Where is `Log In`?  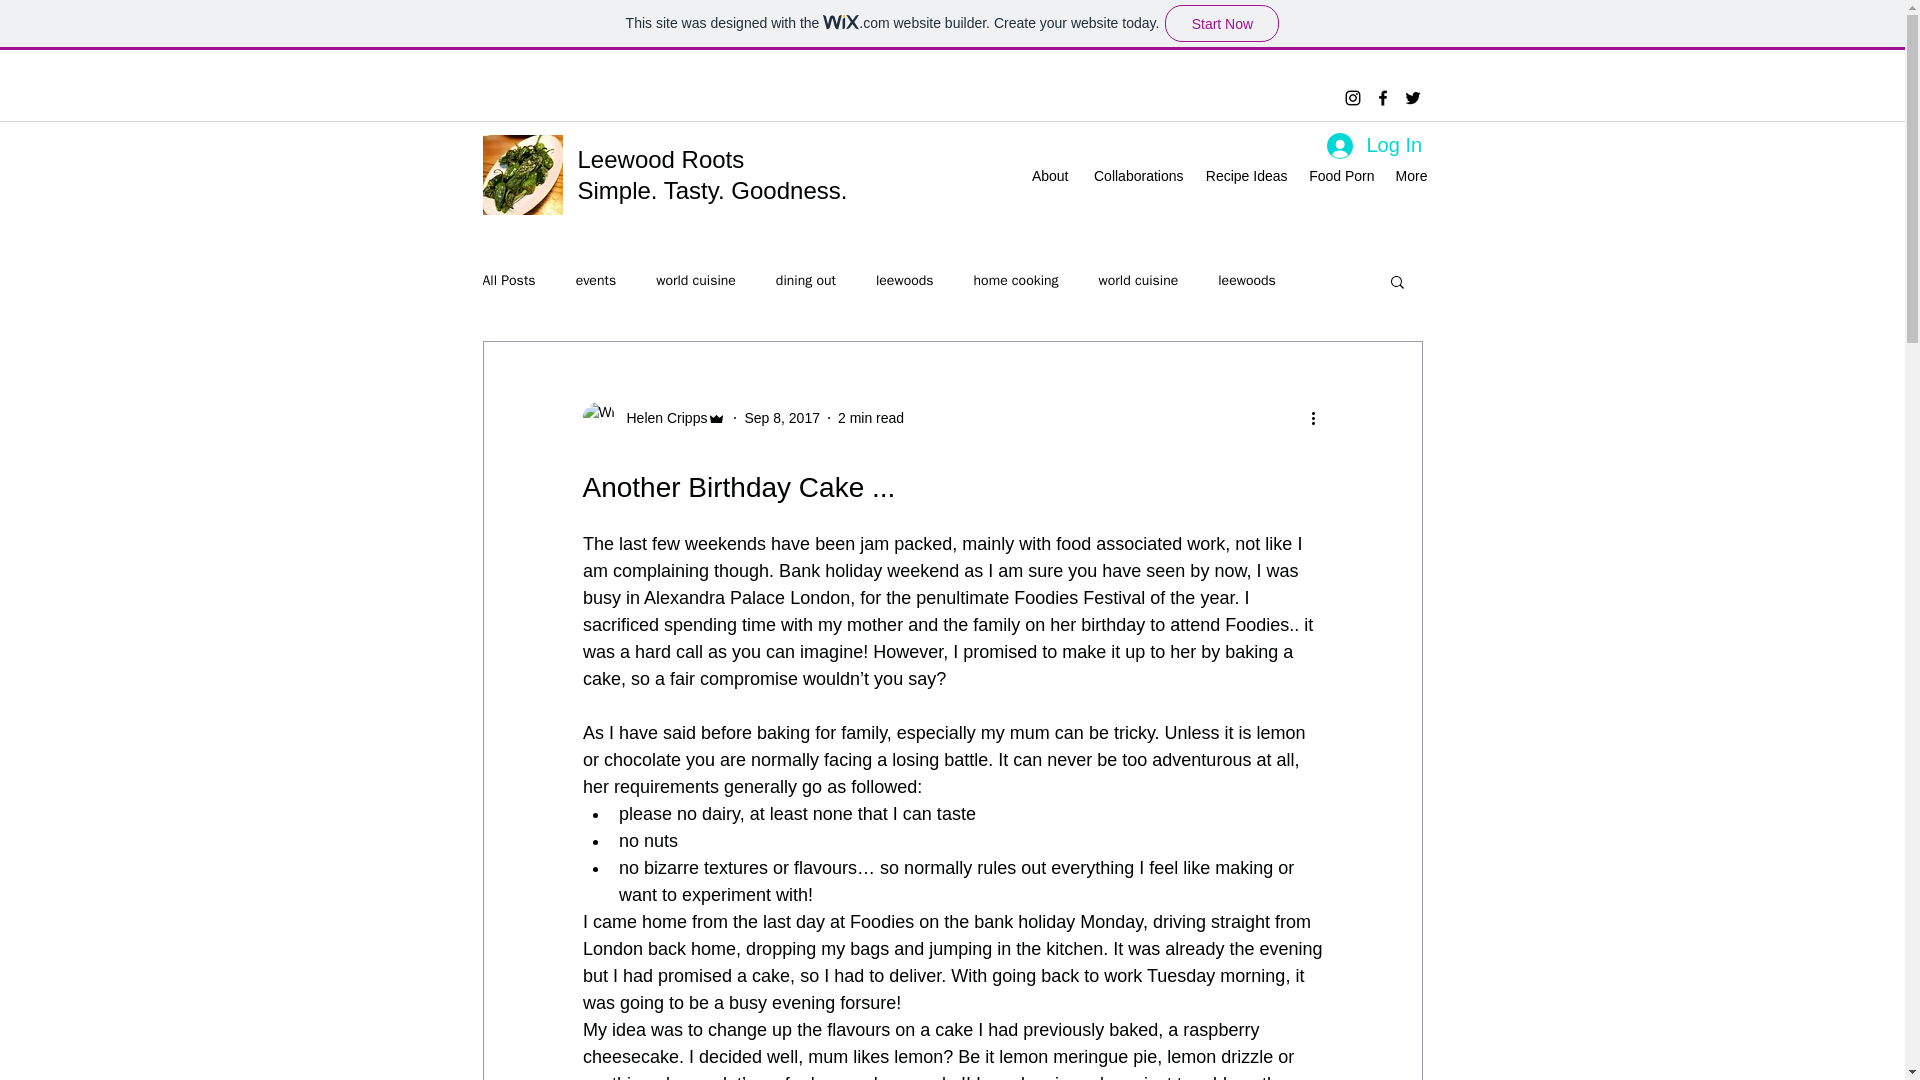 Log In is located at coordinates (1372, 145).